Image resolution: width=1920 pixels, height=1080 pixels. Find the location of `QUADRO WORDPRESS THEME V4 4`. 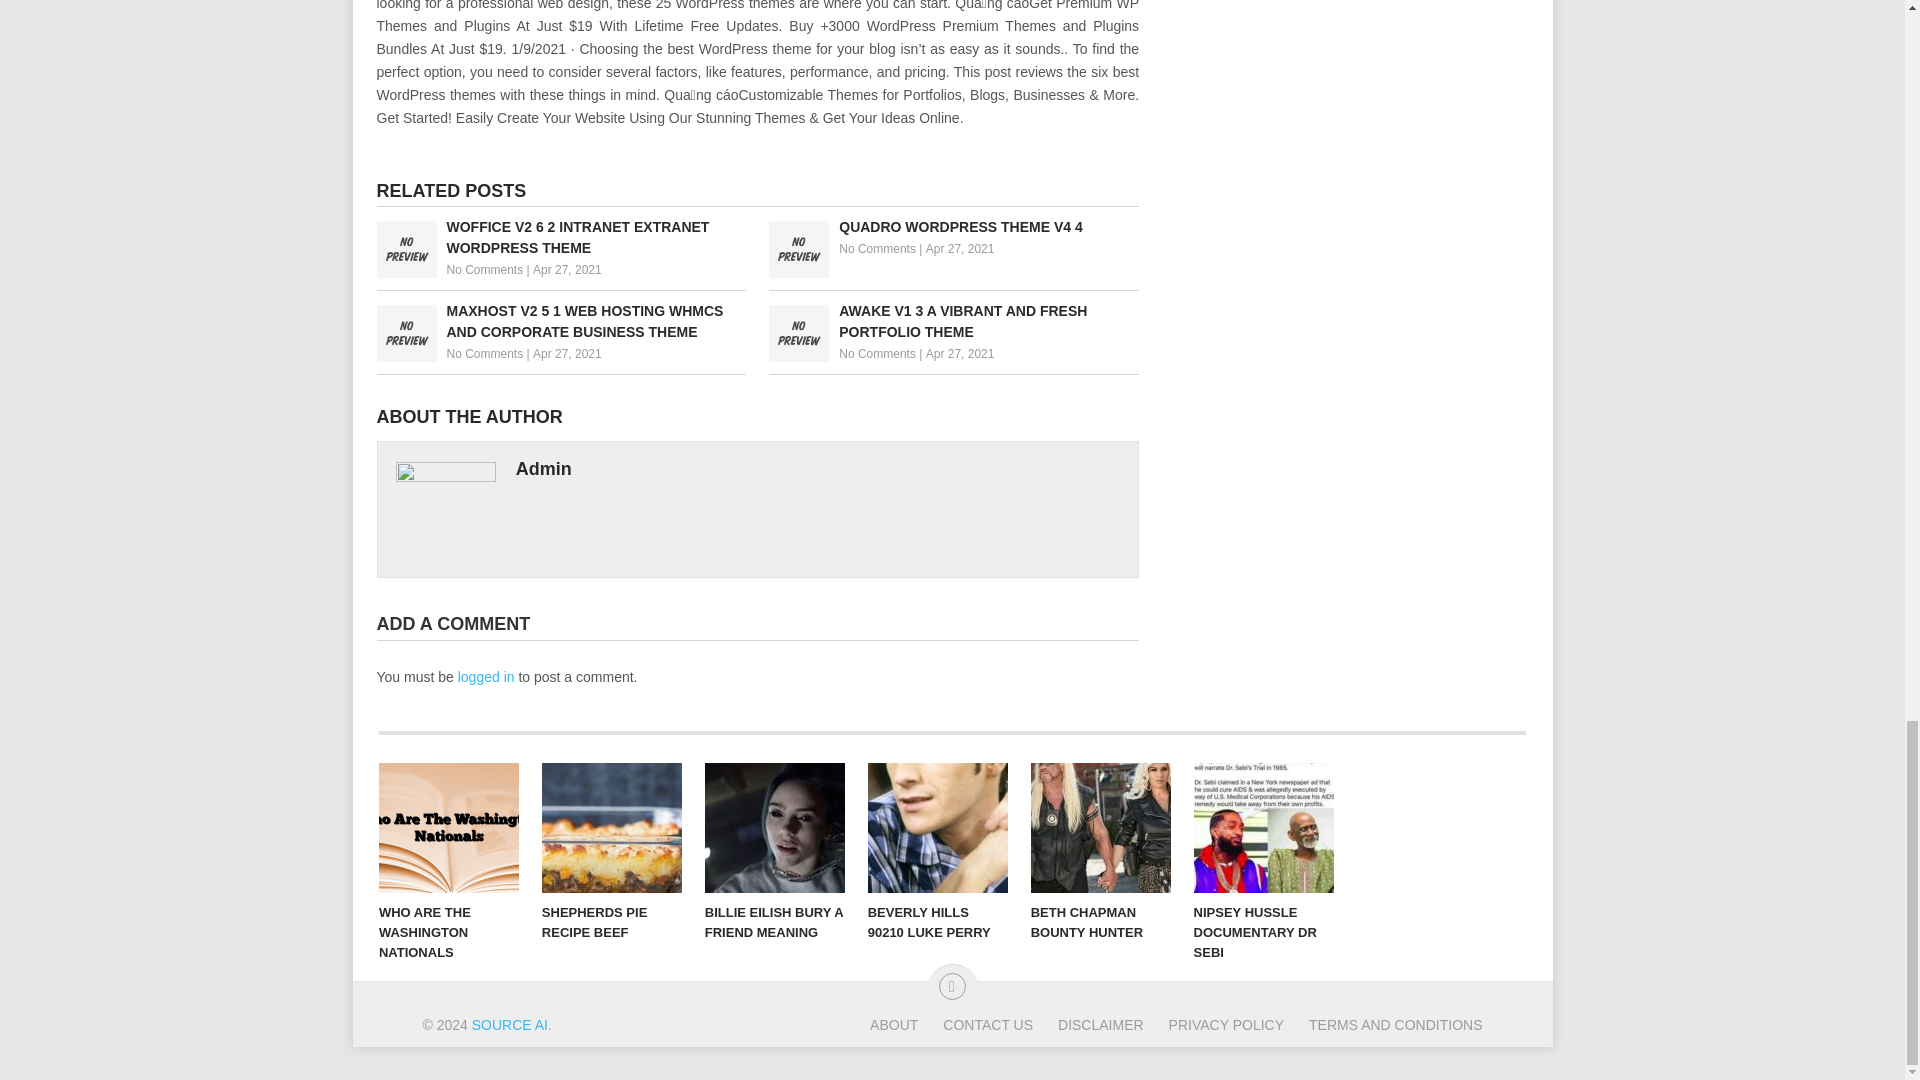

QUADRO WORDPRESS THEME V4 4 is located at coordinates (954, 227).